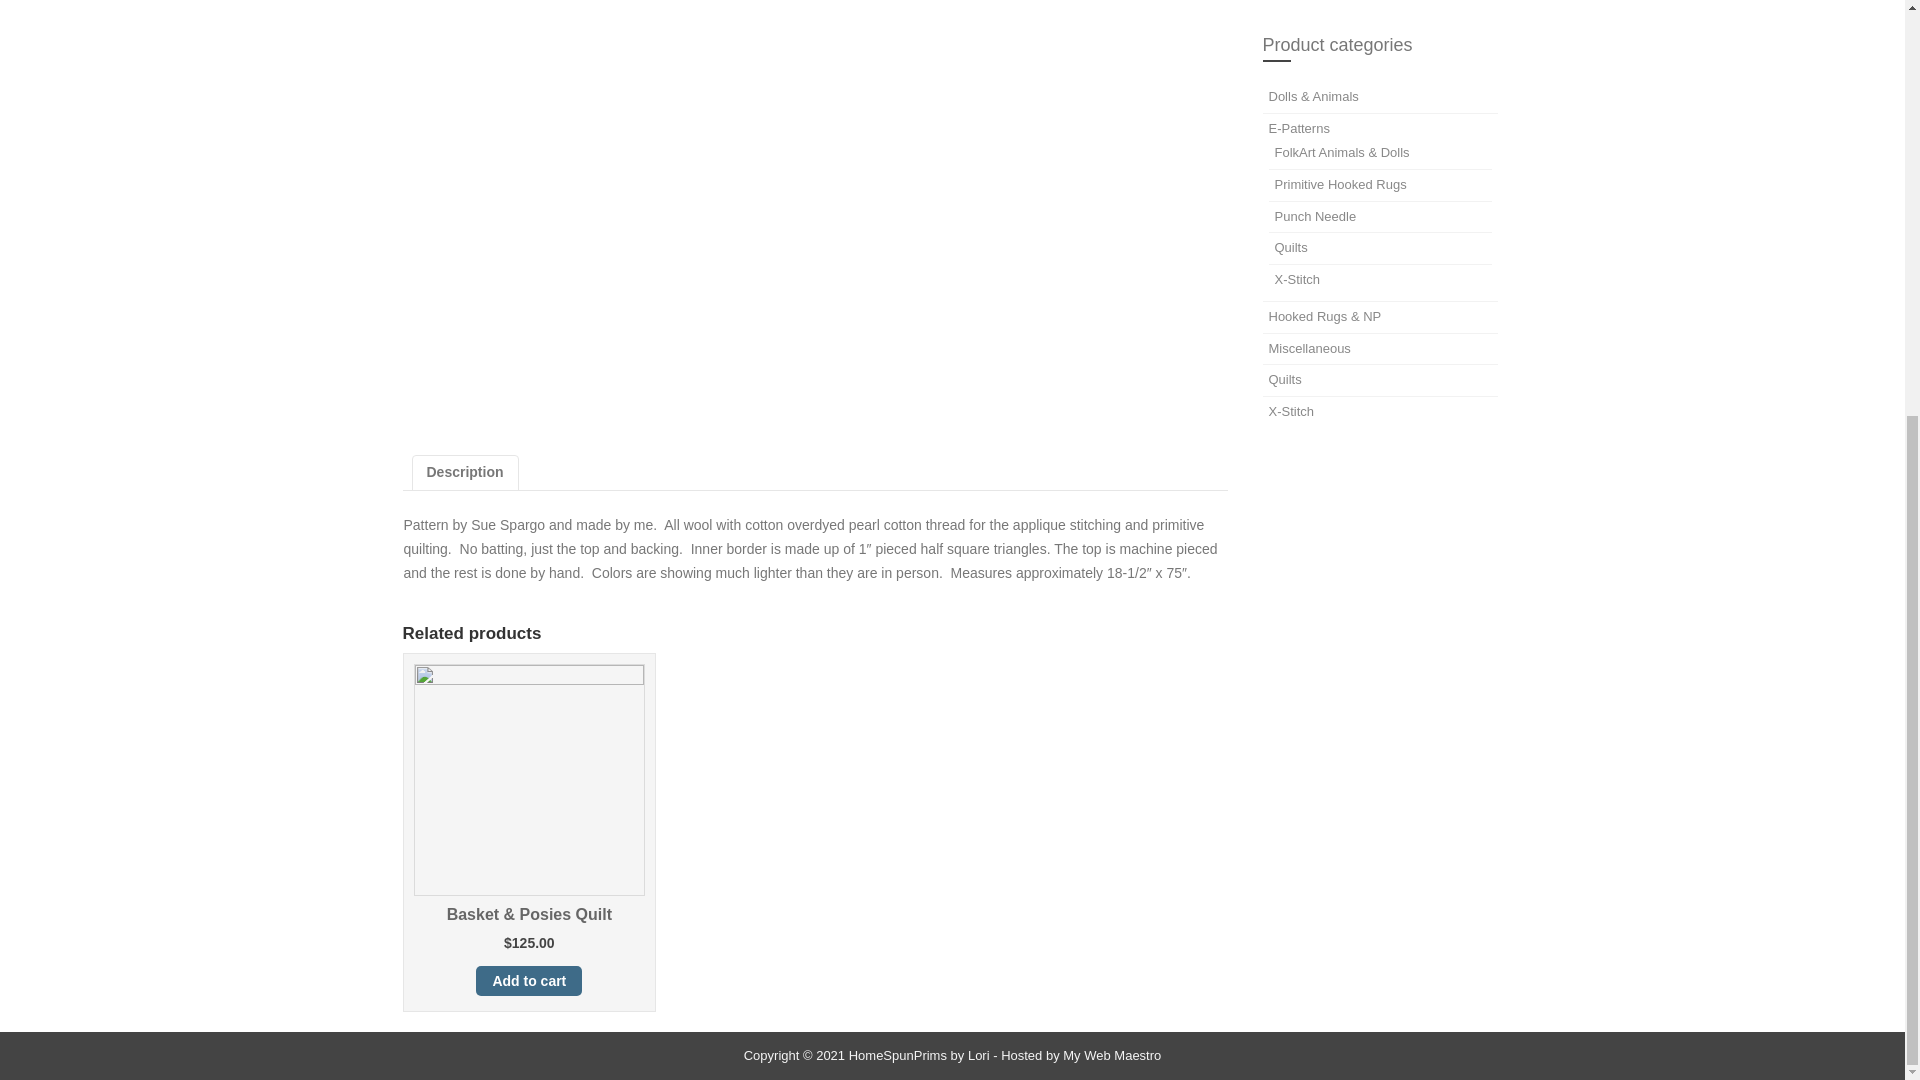  What do you see at coordinates (528, 980) in the screenshot?
I see `Add to cart` at bounding box center [528, 980].